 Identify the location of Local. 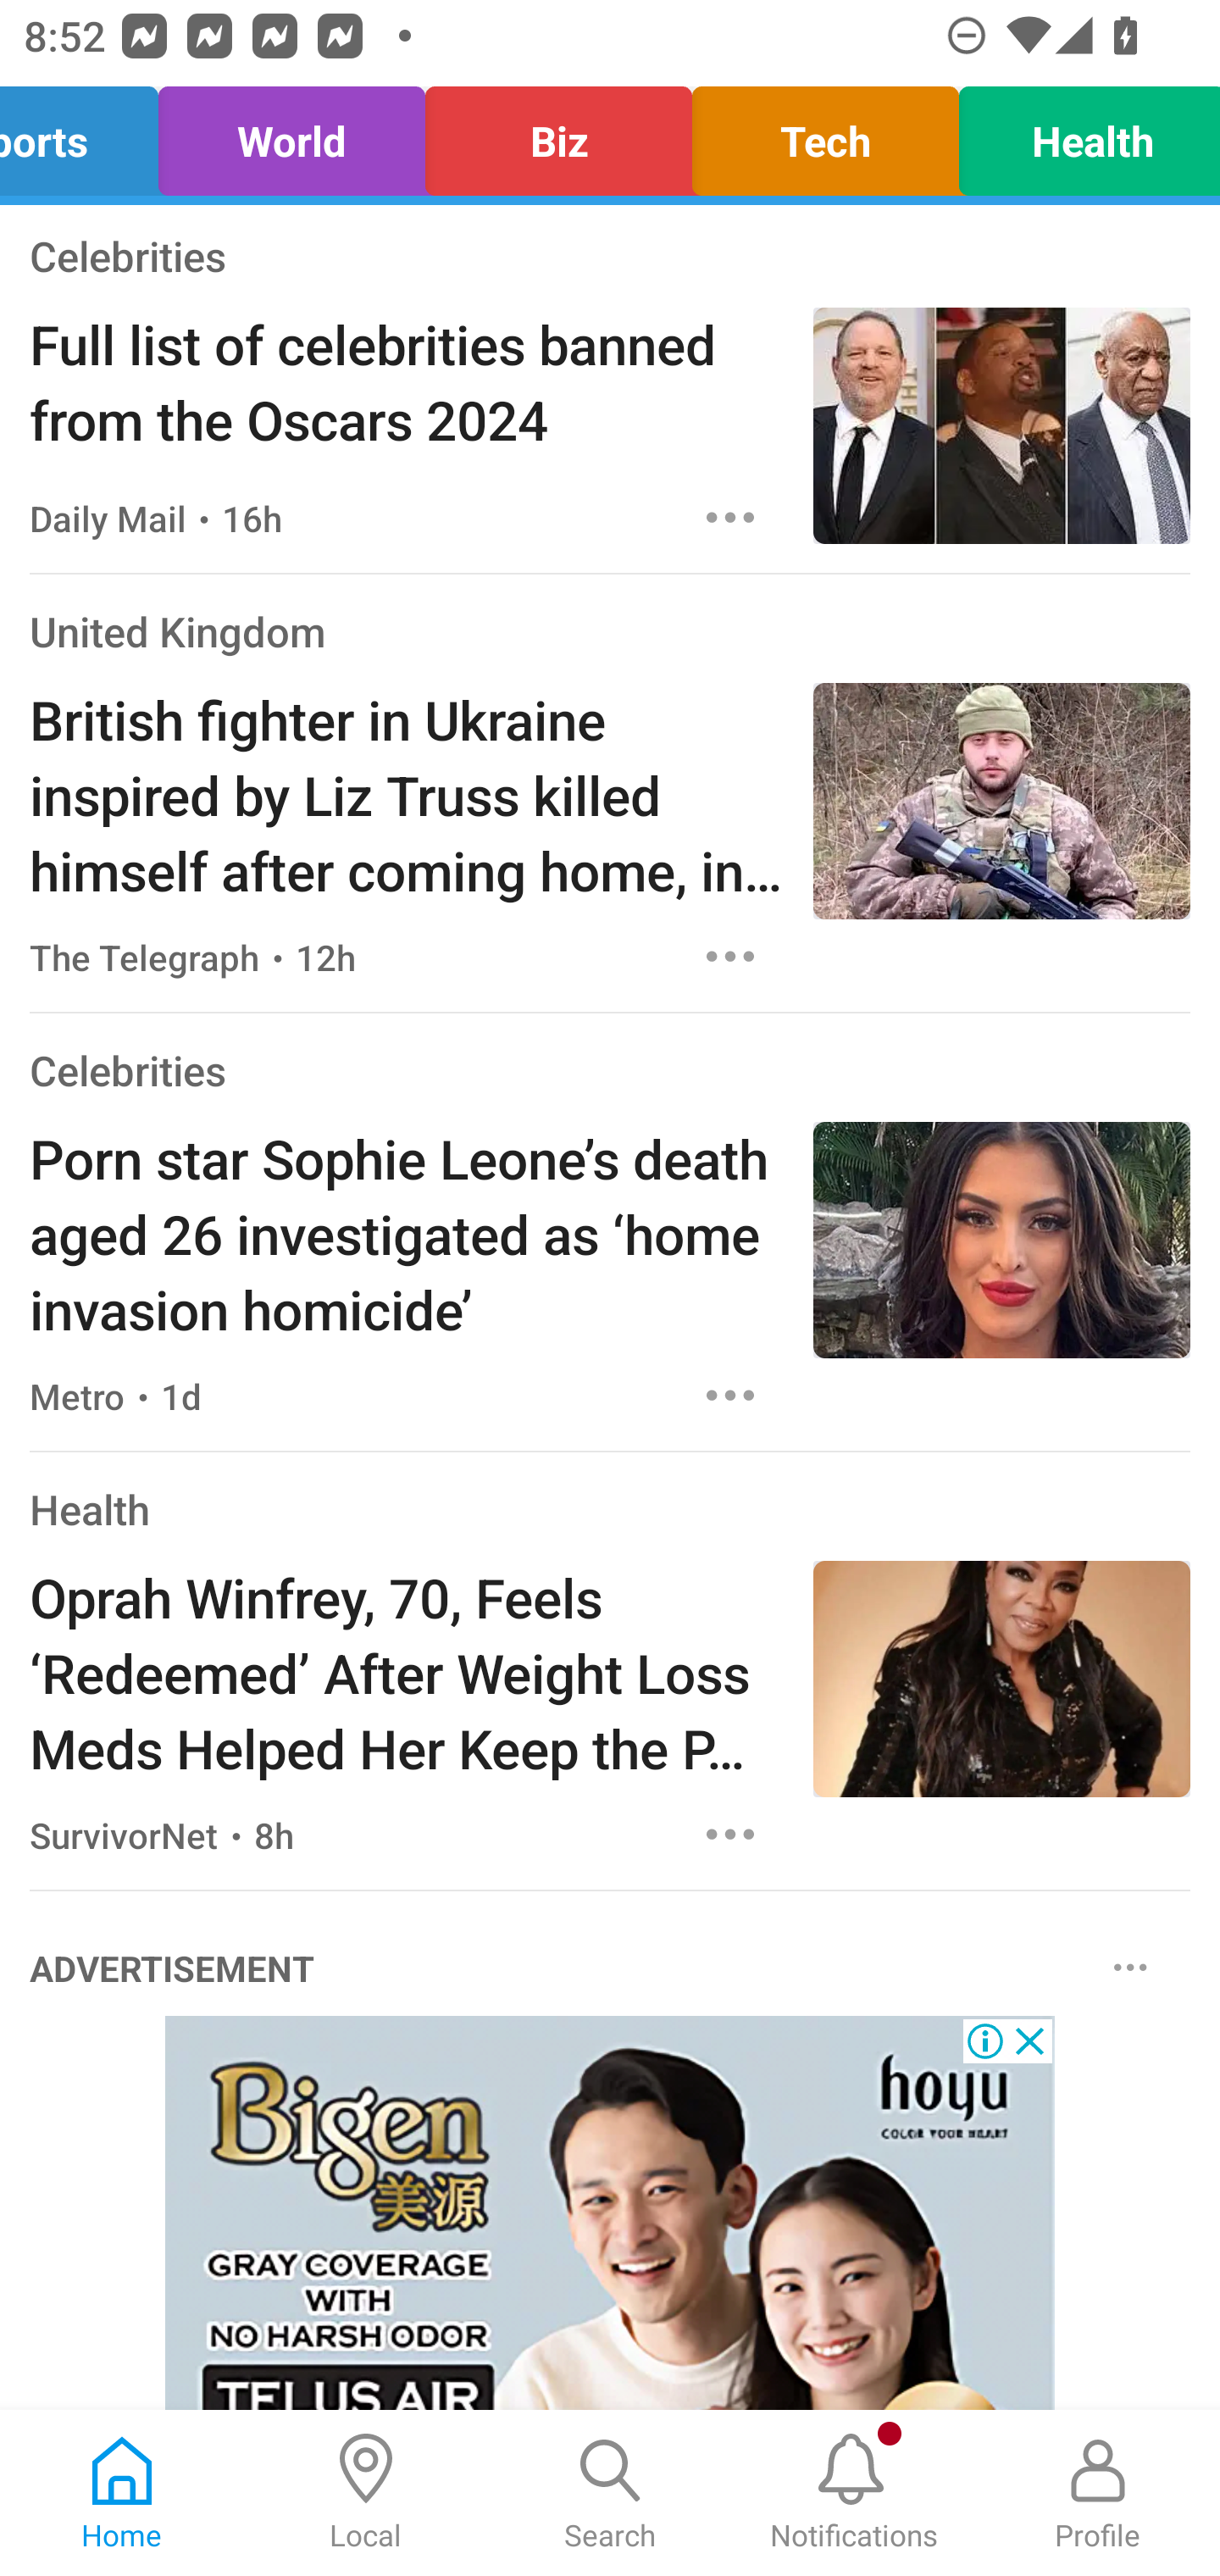
(366, 2493).